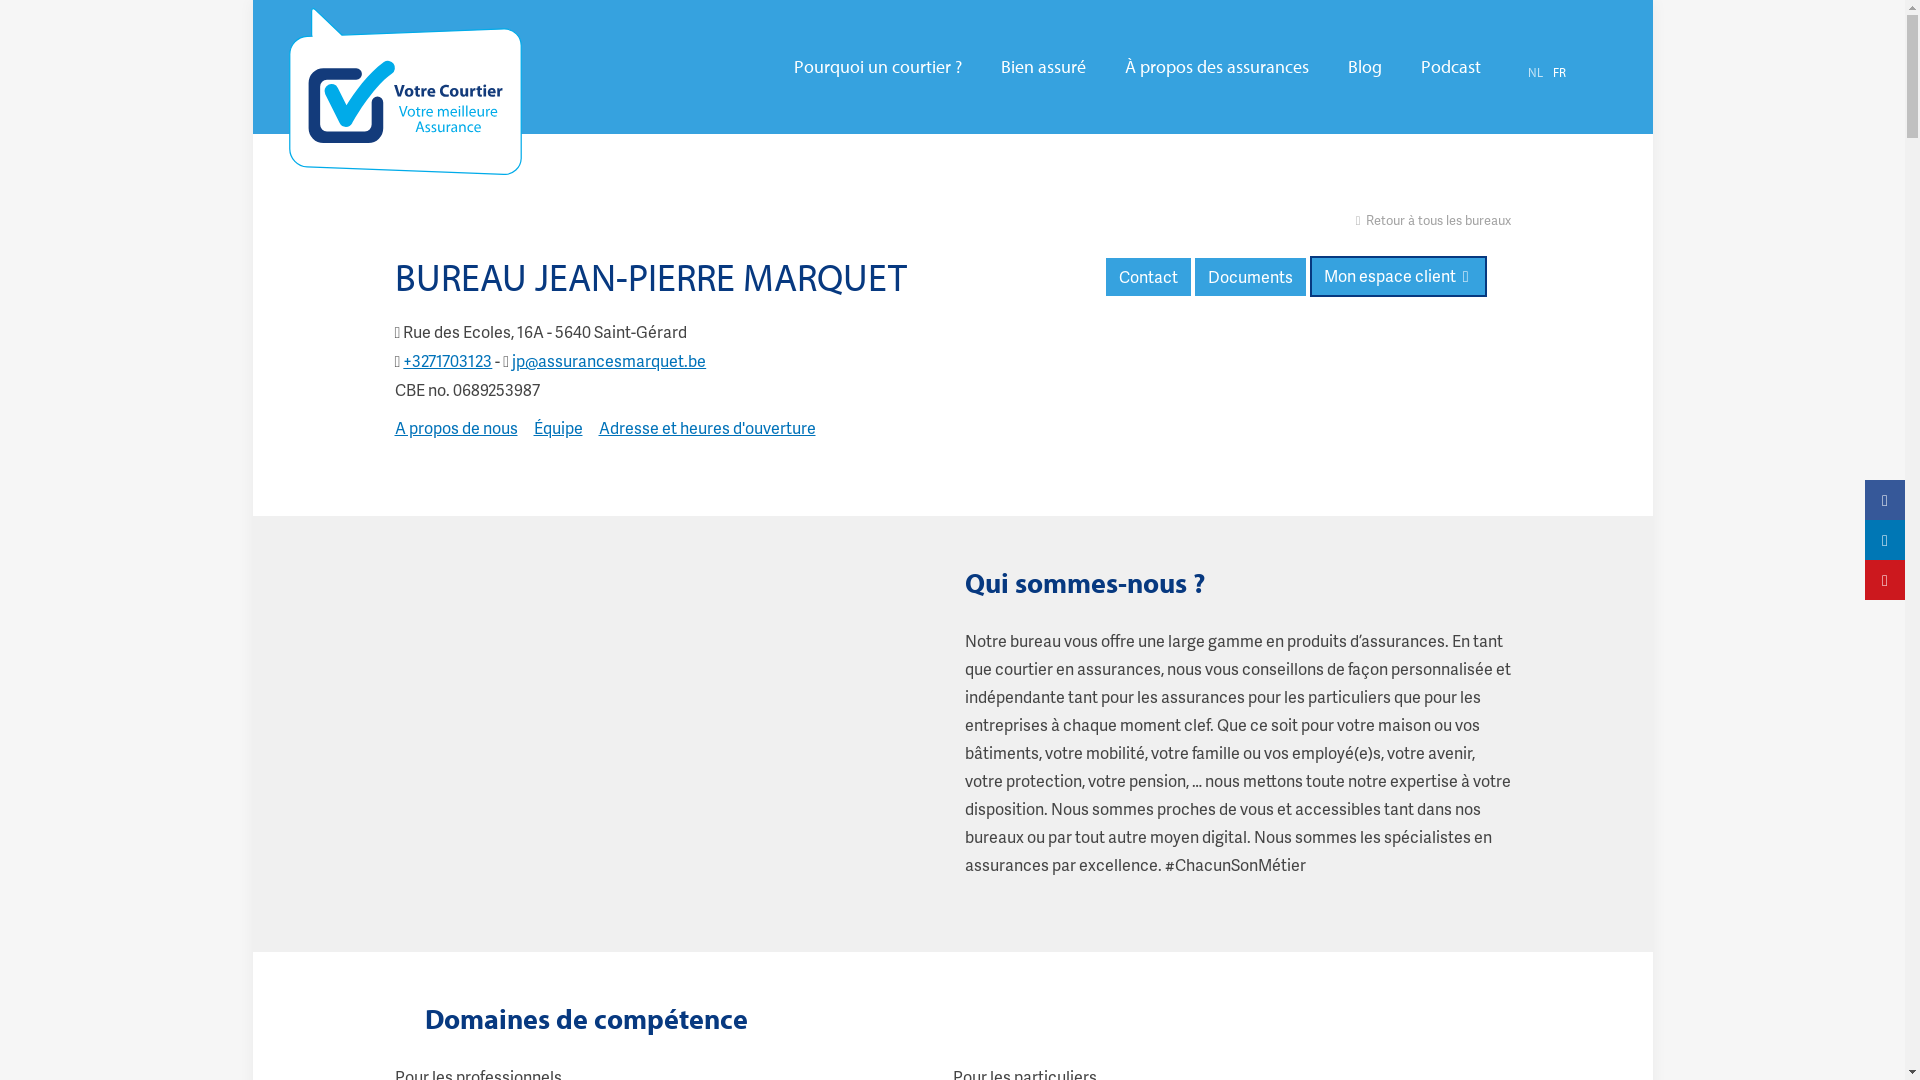 Image resolution: width=1920 pixels, height=1080 pixels. Describe the element at coordinates (1148, 277) in the screenshot. I see `Contact` at that location.